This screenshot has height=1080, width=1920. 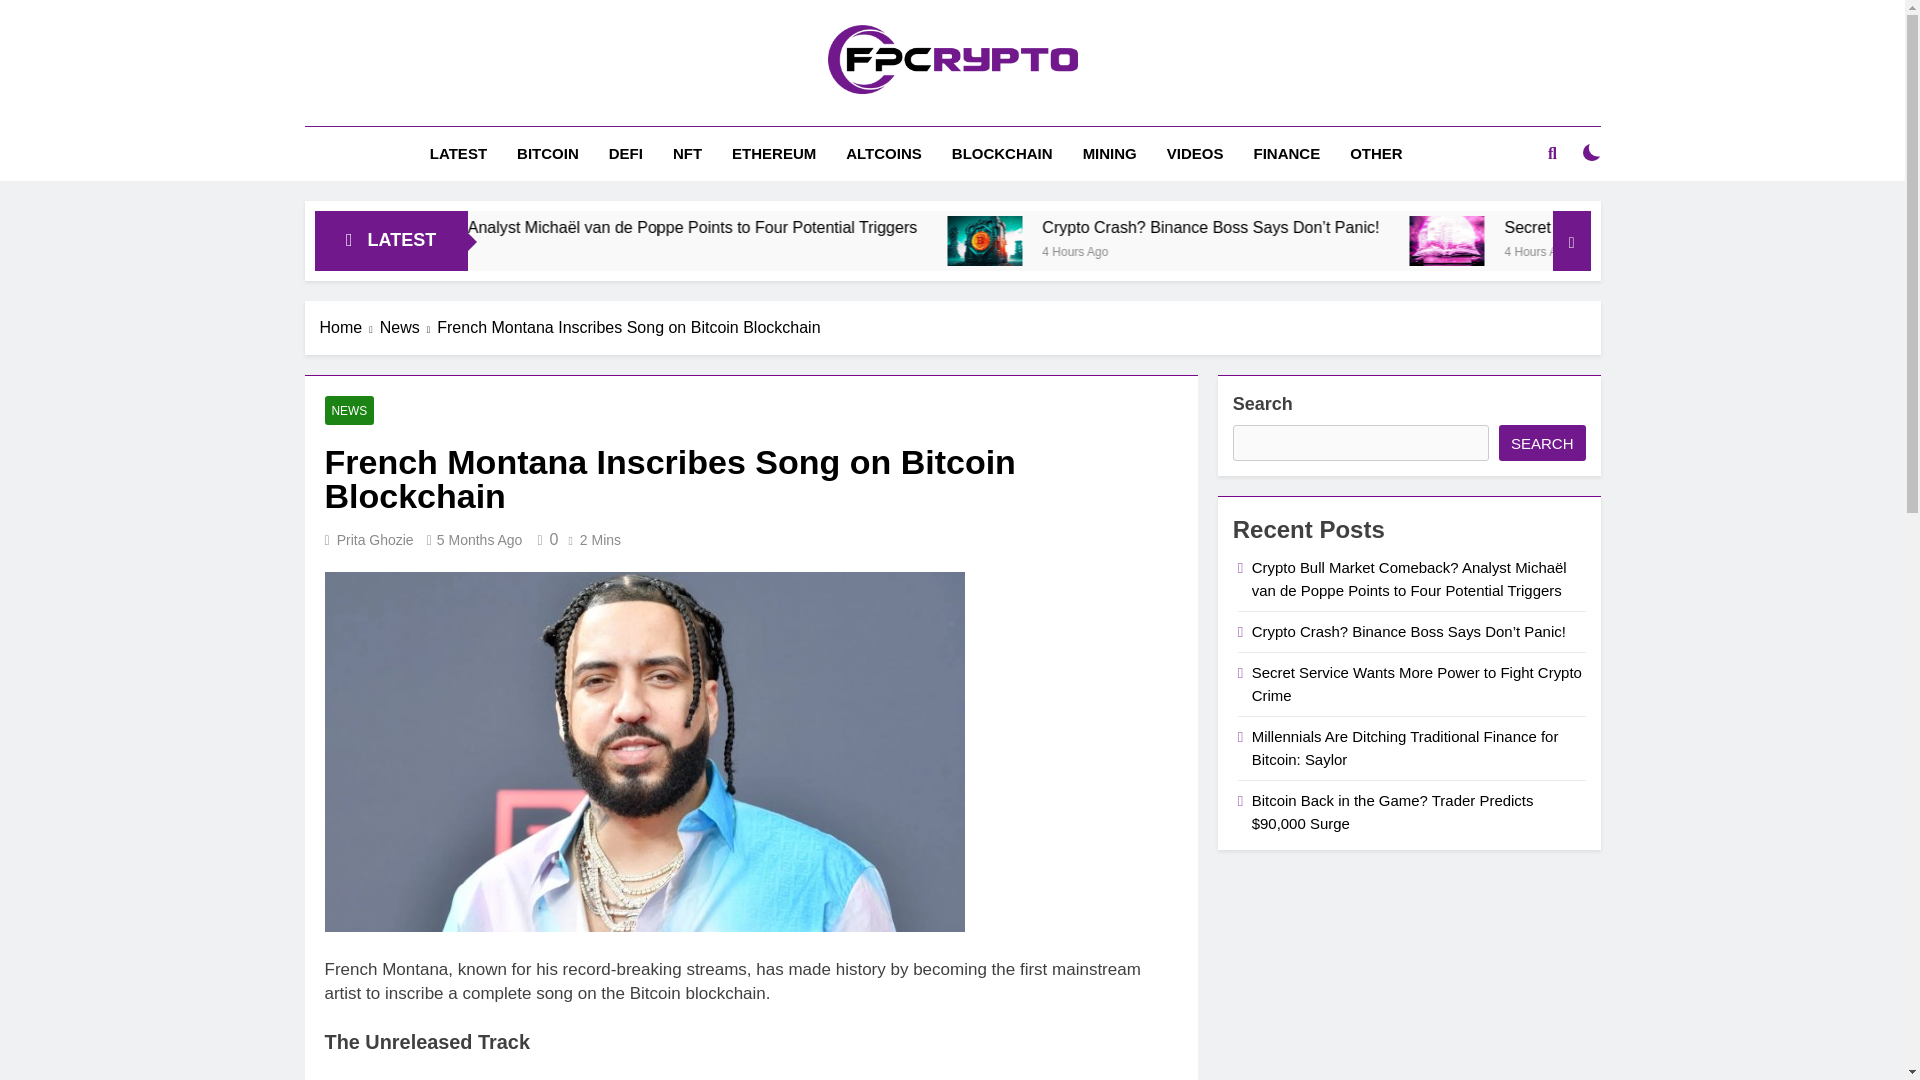 I want to click on VIDEOS, so click(x=1195, y=154).